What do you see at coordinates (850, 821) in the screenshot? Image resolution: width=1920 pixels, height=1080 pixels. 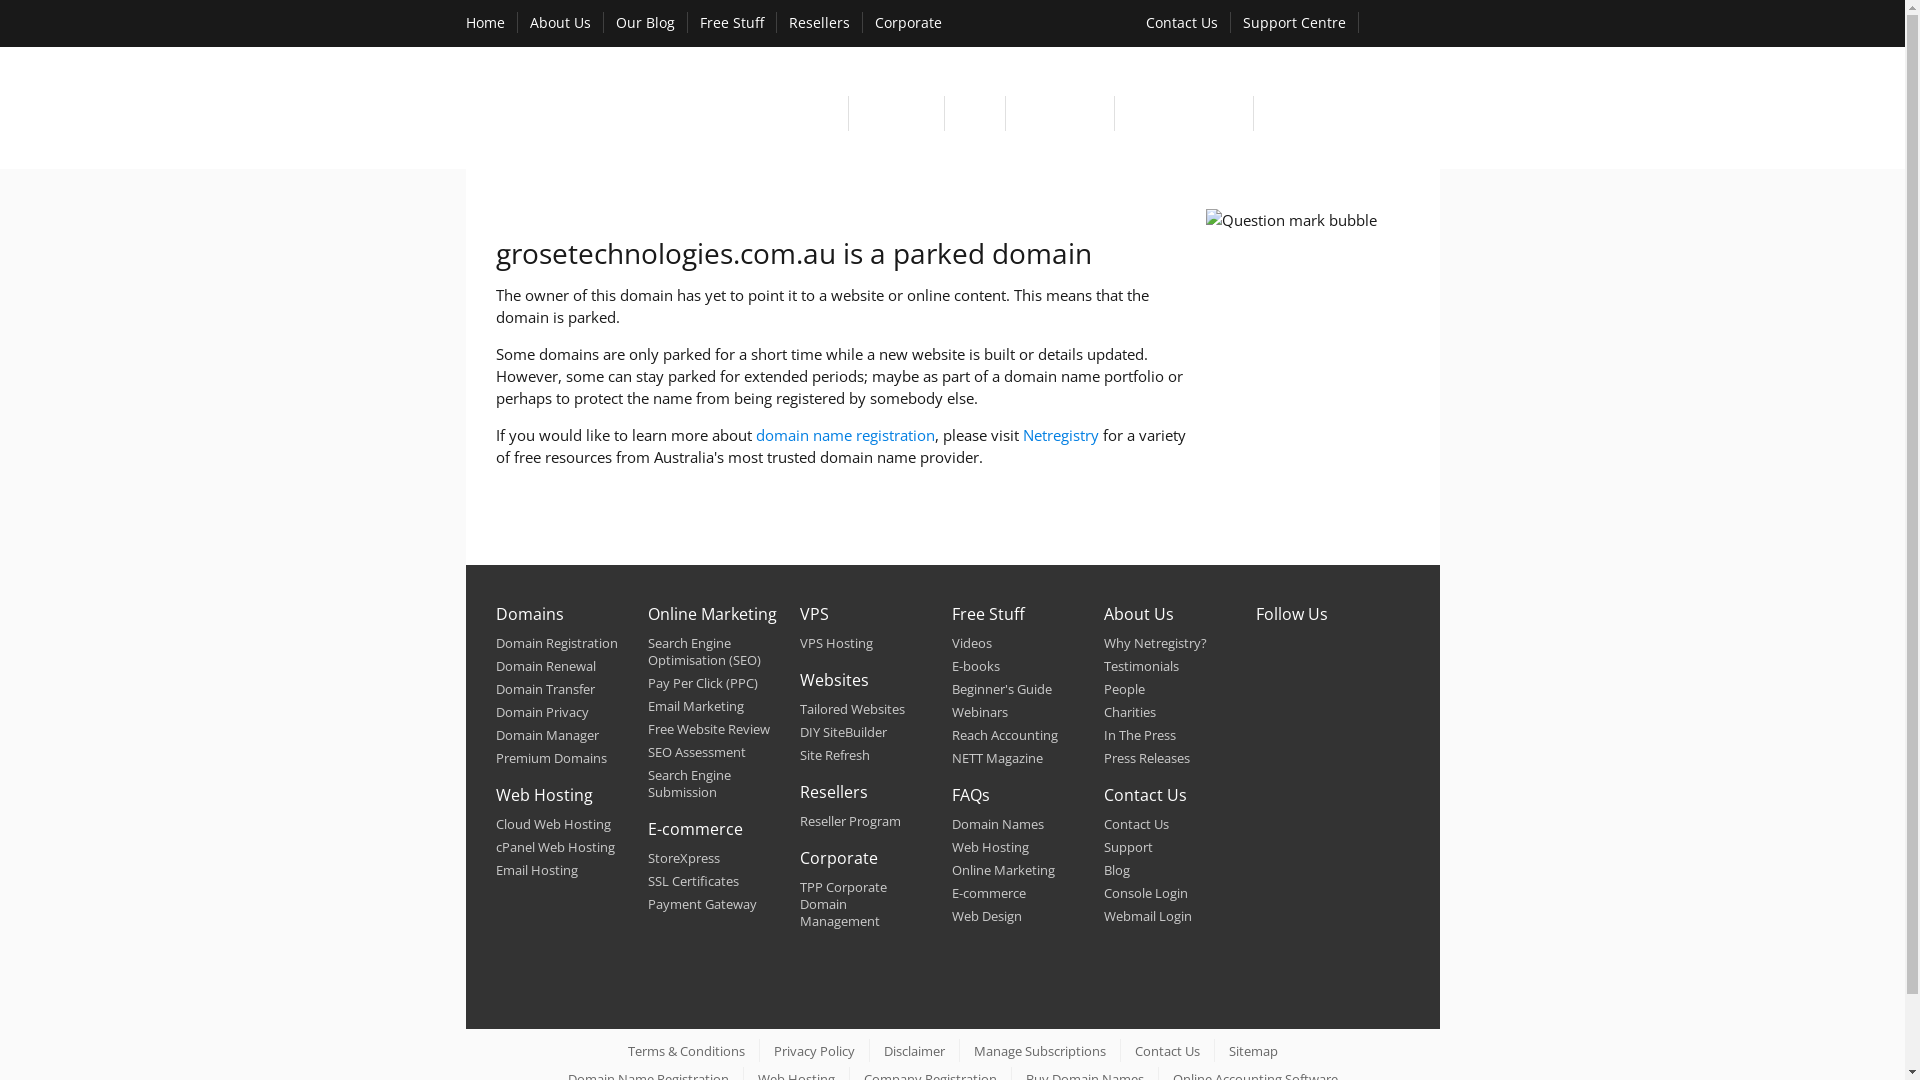 I see `Reseller Program` at bounding box center [850, 821].